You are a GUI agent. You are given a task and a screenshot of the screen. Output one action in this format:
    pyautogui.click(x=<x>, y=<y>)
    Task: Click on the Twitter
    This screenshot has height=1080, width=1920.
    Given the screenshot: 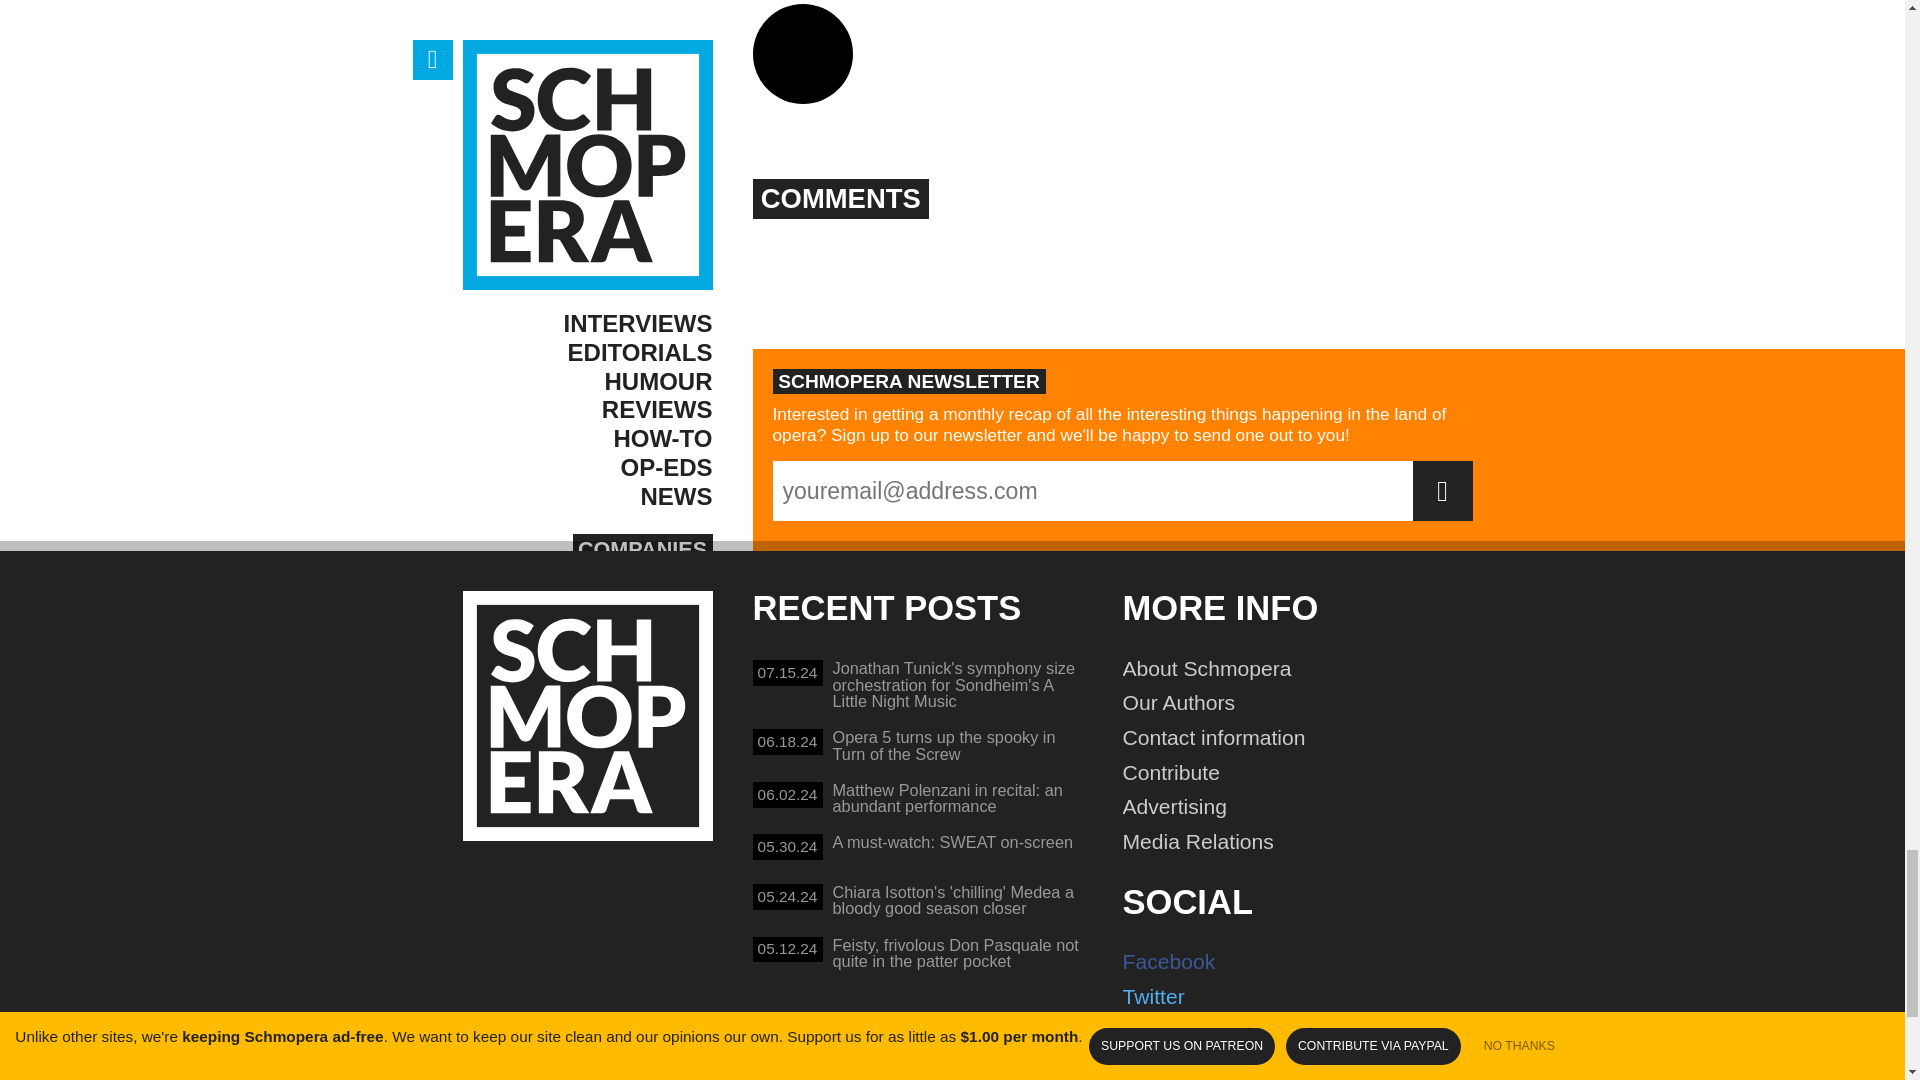 What is the action you would take?
    pyautogui.click(x=1306, y=997)
    